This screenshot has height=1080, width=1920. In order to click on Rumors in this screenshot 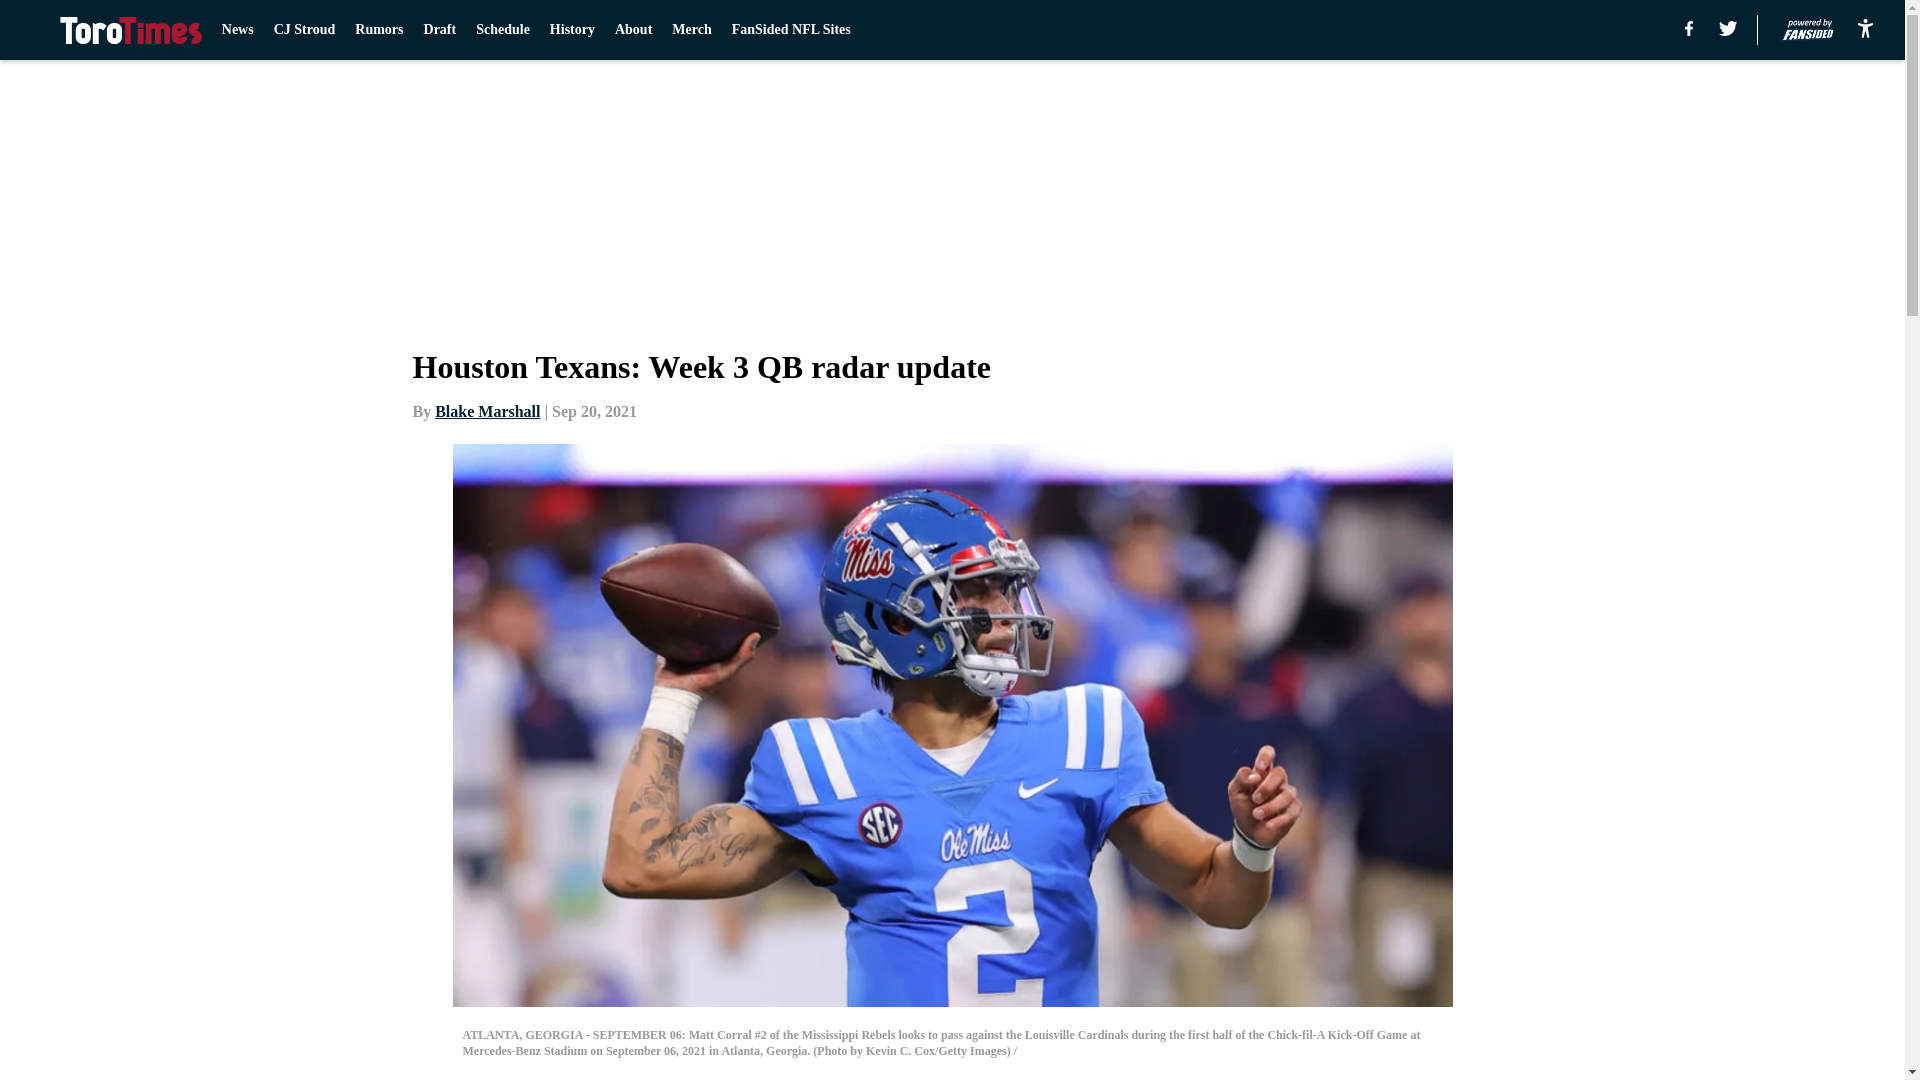, I will do `click(379, 30)`.